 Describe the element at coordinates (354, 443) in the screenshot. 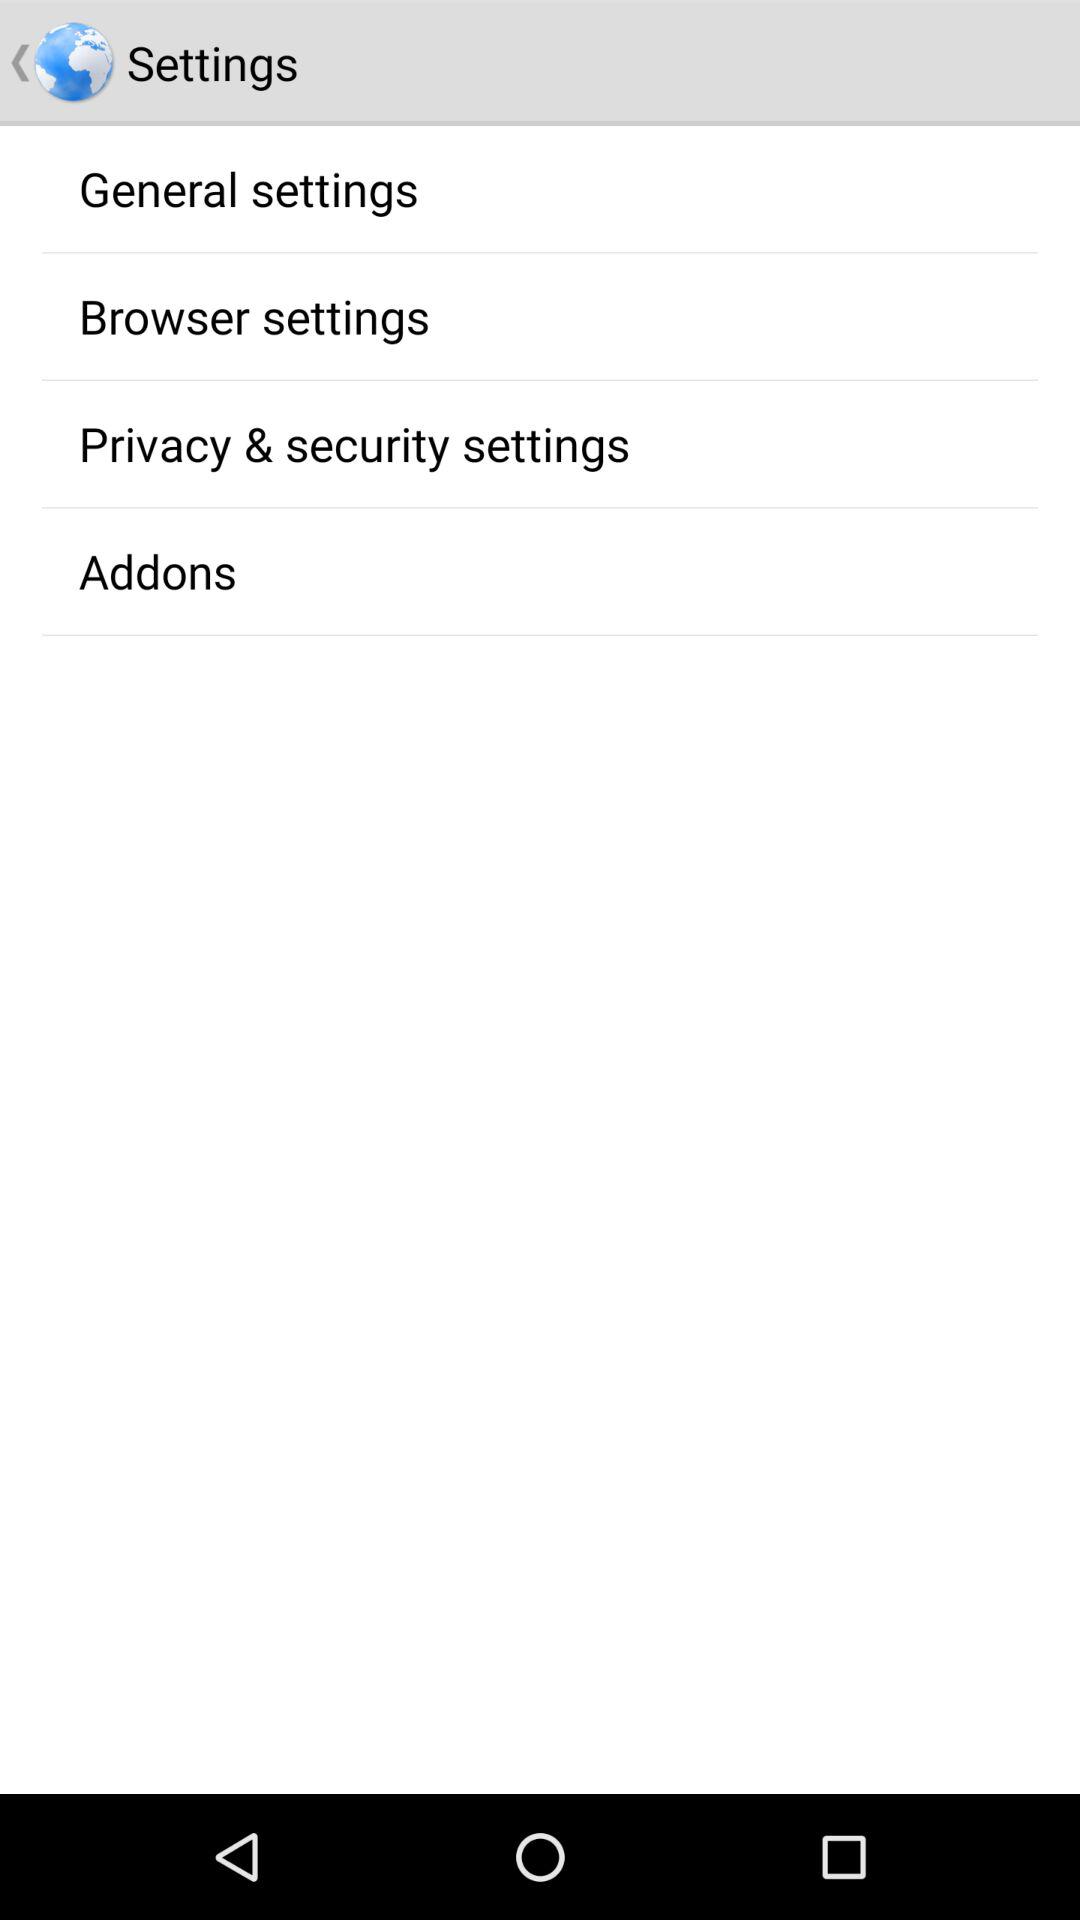

I see `click privacy & security settings icon` at that location.